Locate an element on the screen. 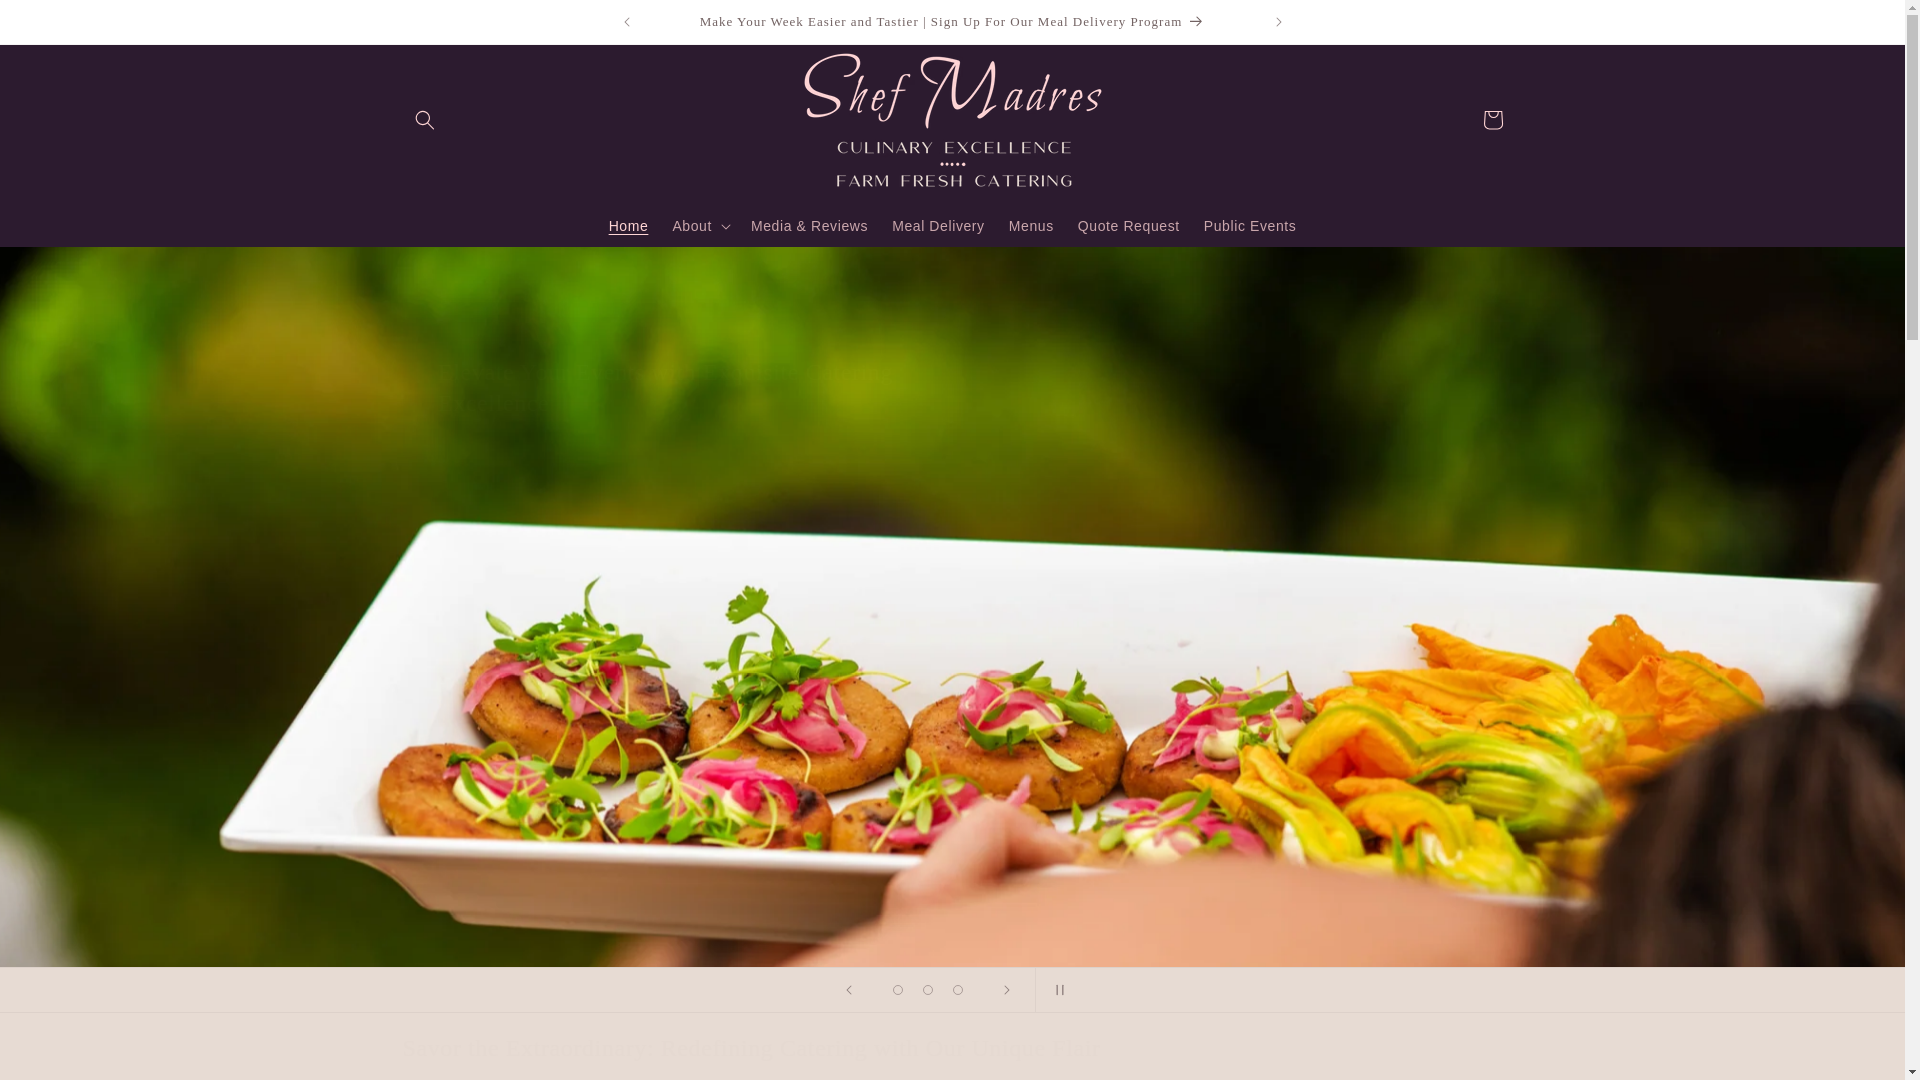 This screenshot has height=1080, width=1920. Public Events is located at coordinates (1250, 225).